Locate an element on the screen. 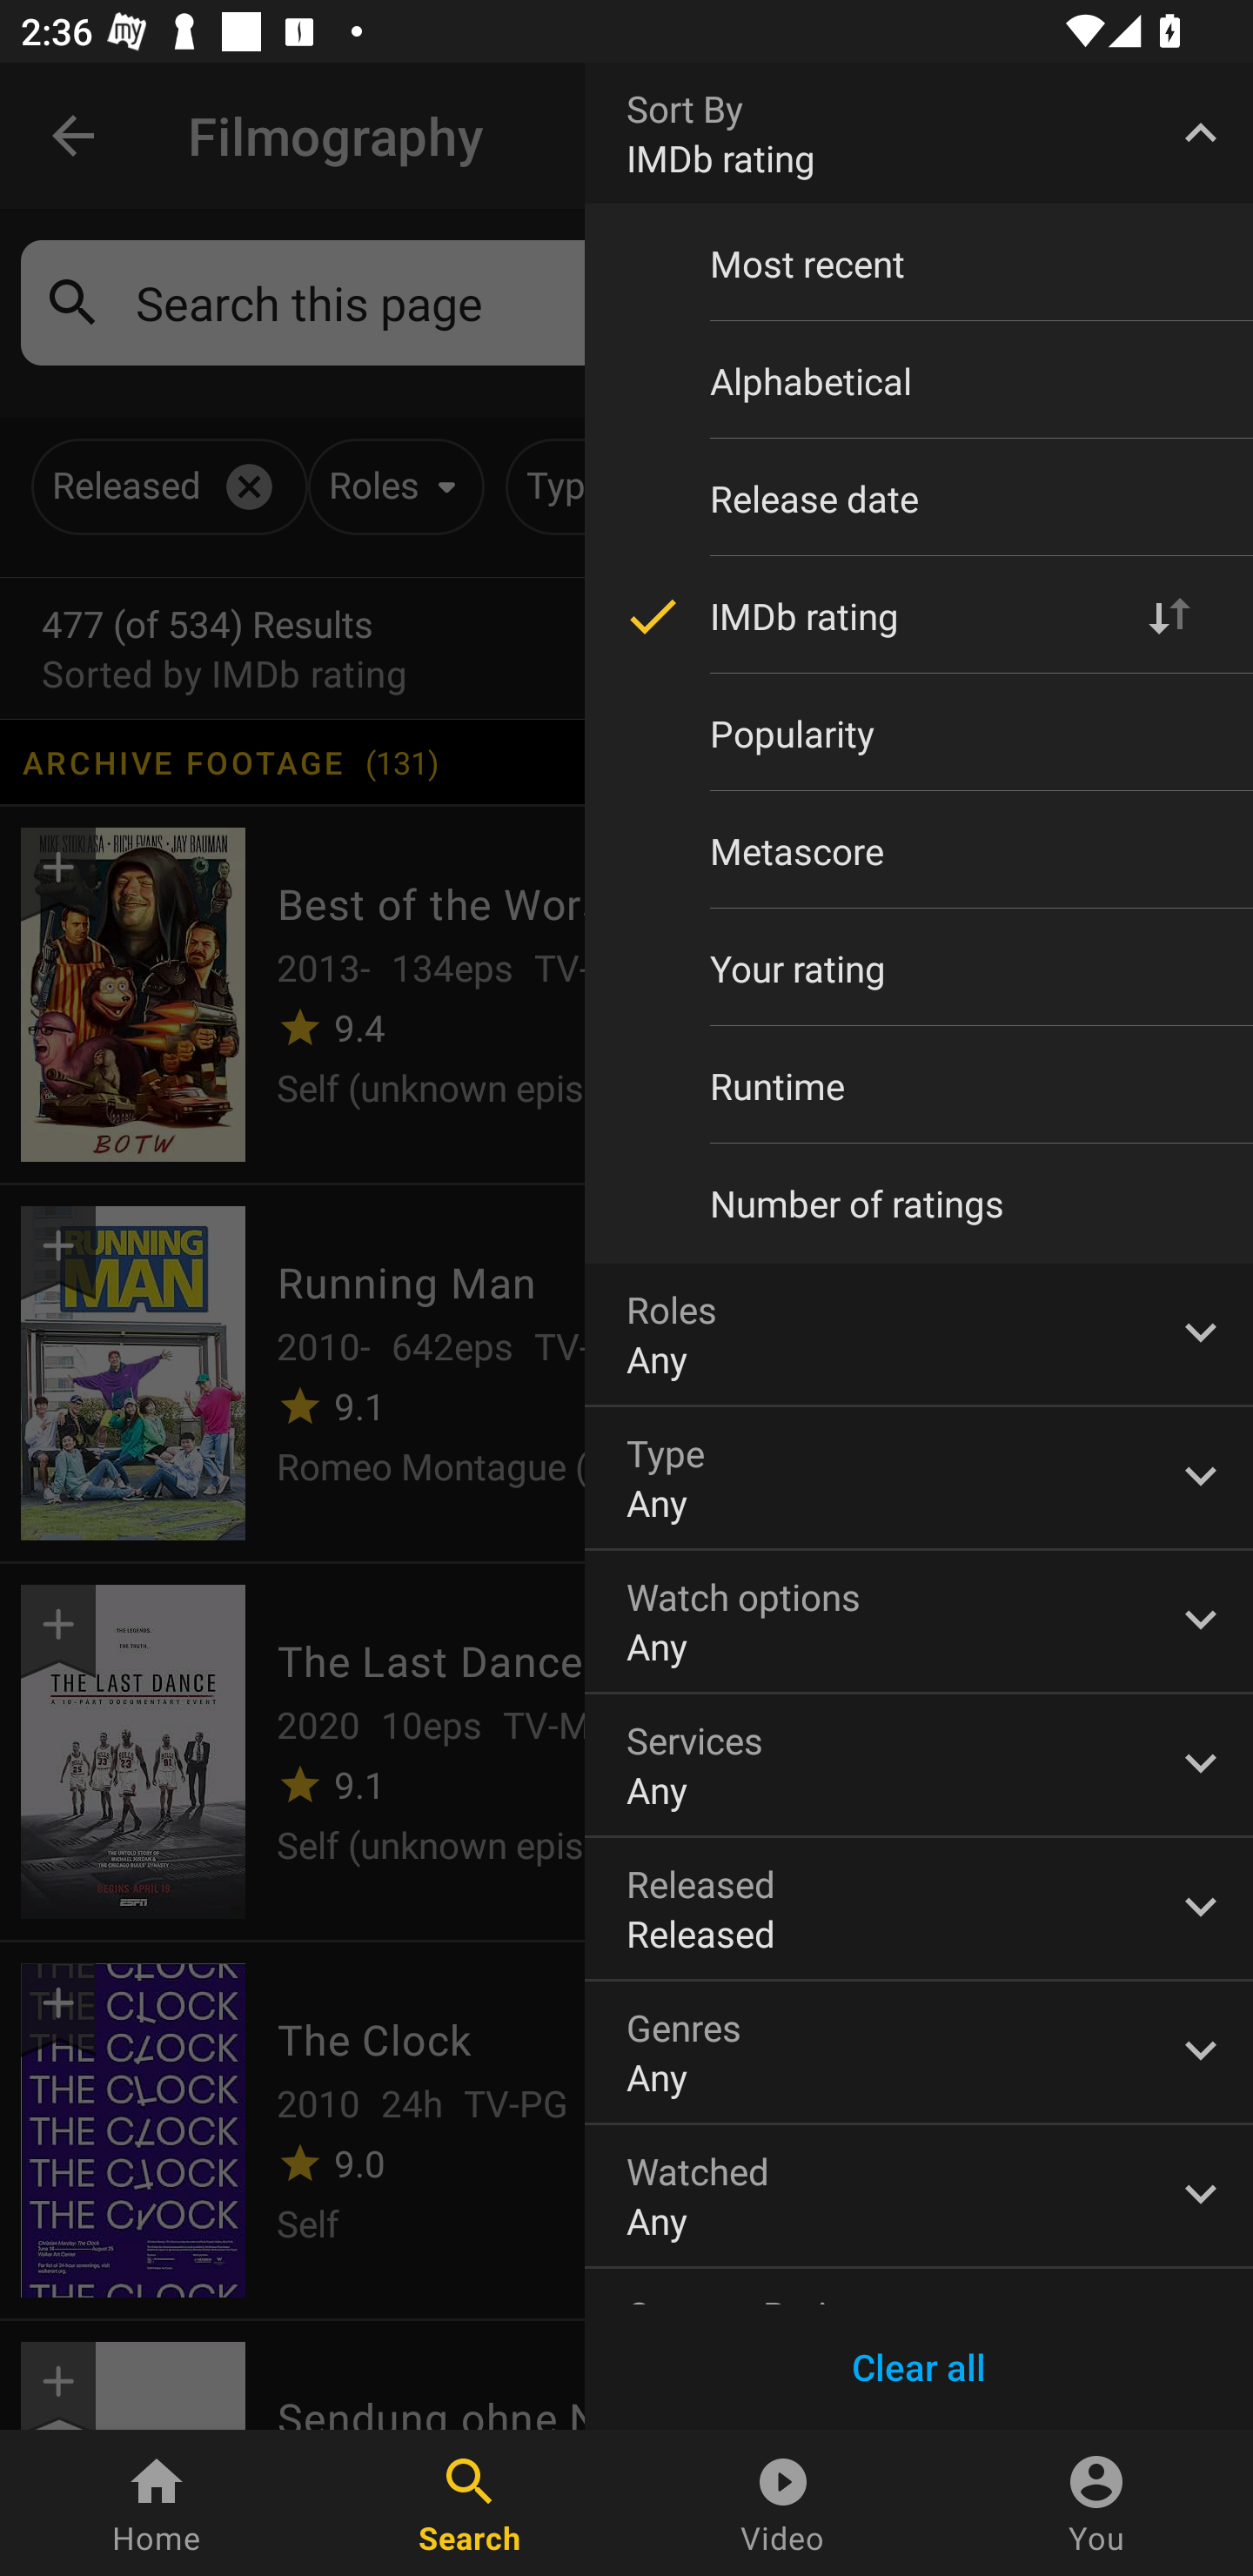  Popularity is located at coordinates (919, 733).